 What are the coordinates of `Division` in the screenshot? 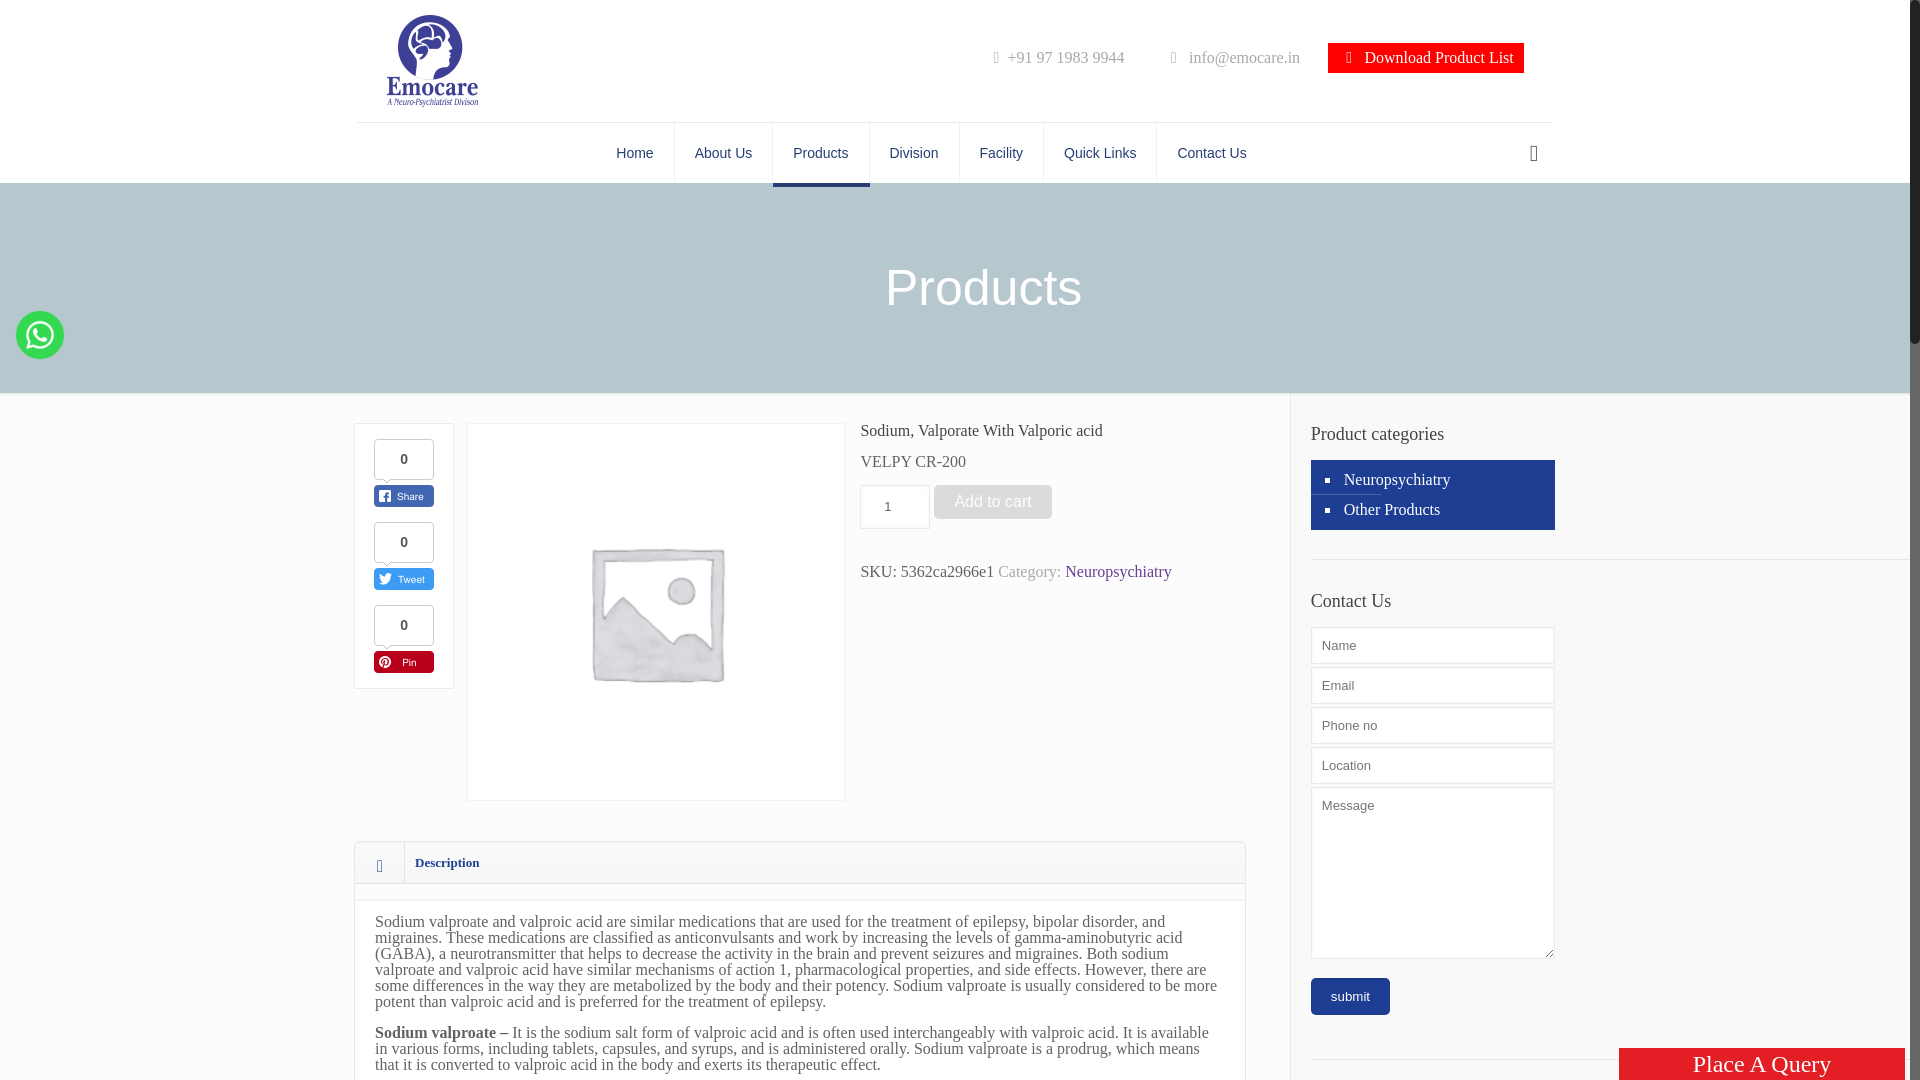 It's located at (914, 152).